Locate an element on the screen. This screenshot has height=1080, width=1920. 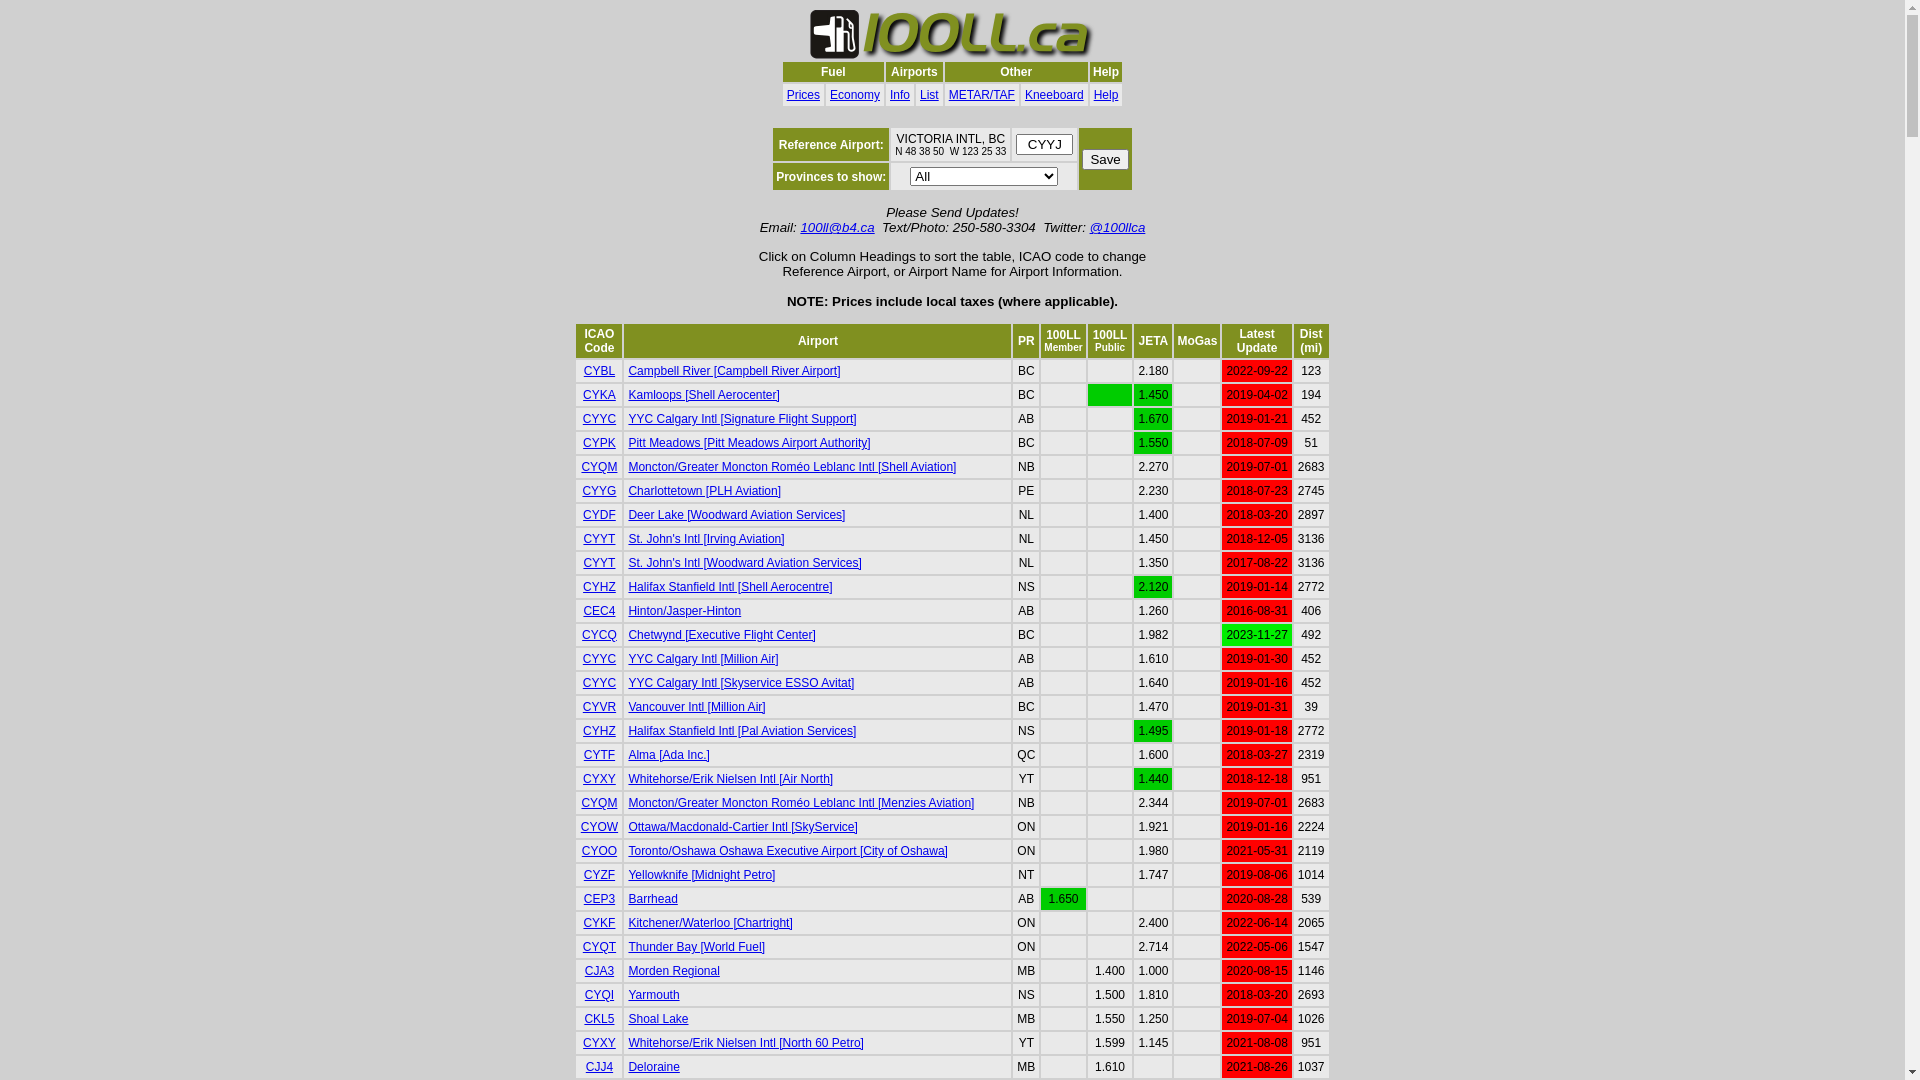
Whitehorse/Erik Nielsen Intl [Air North] is located at coordinates (730, 779).